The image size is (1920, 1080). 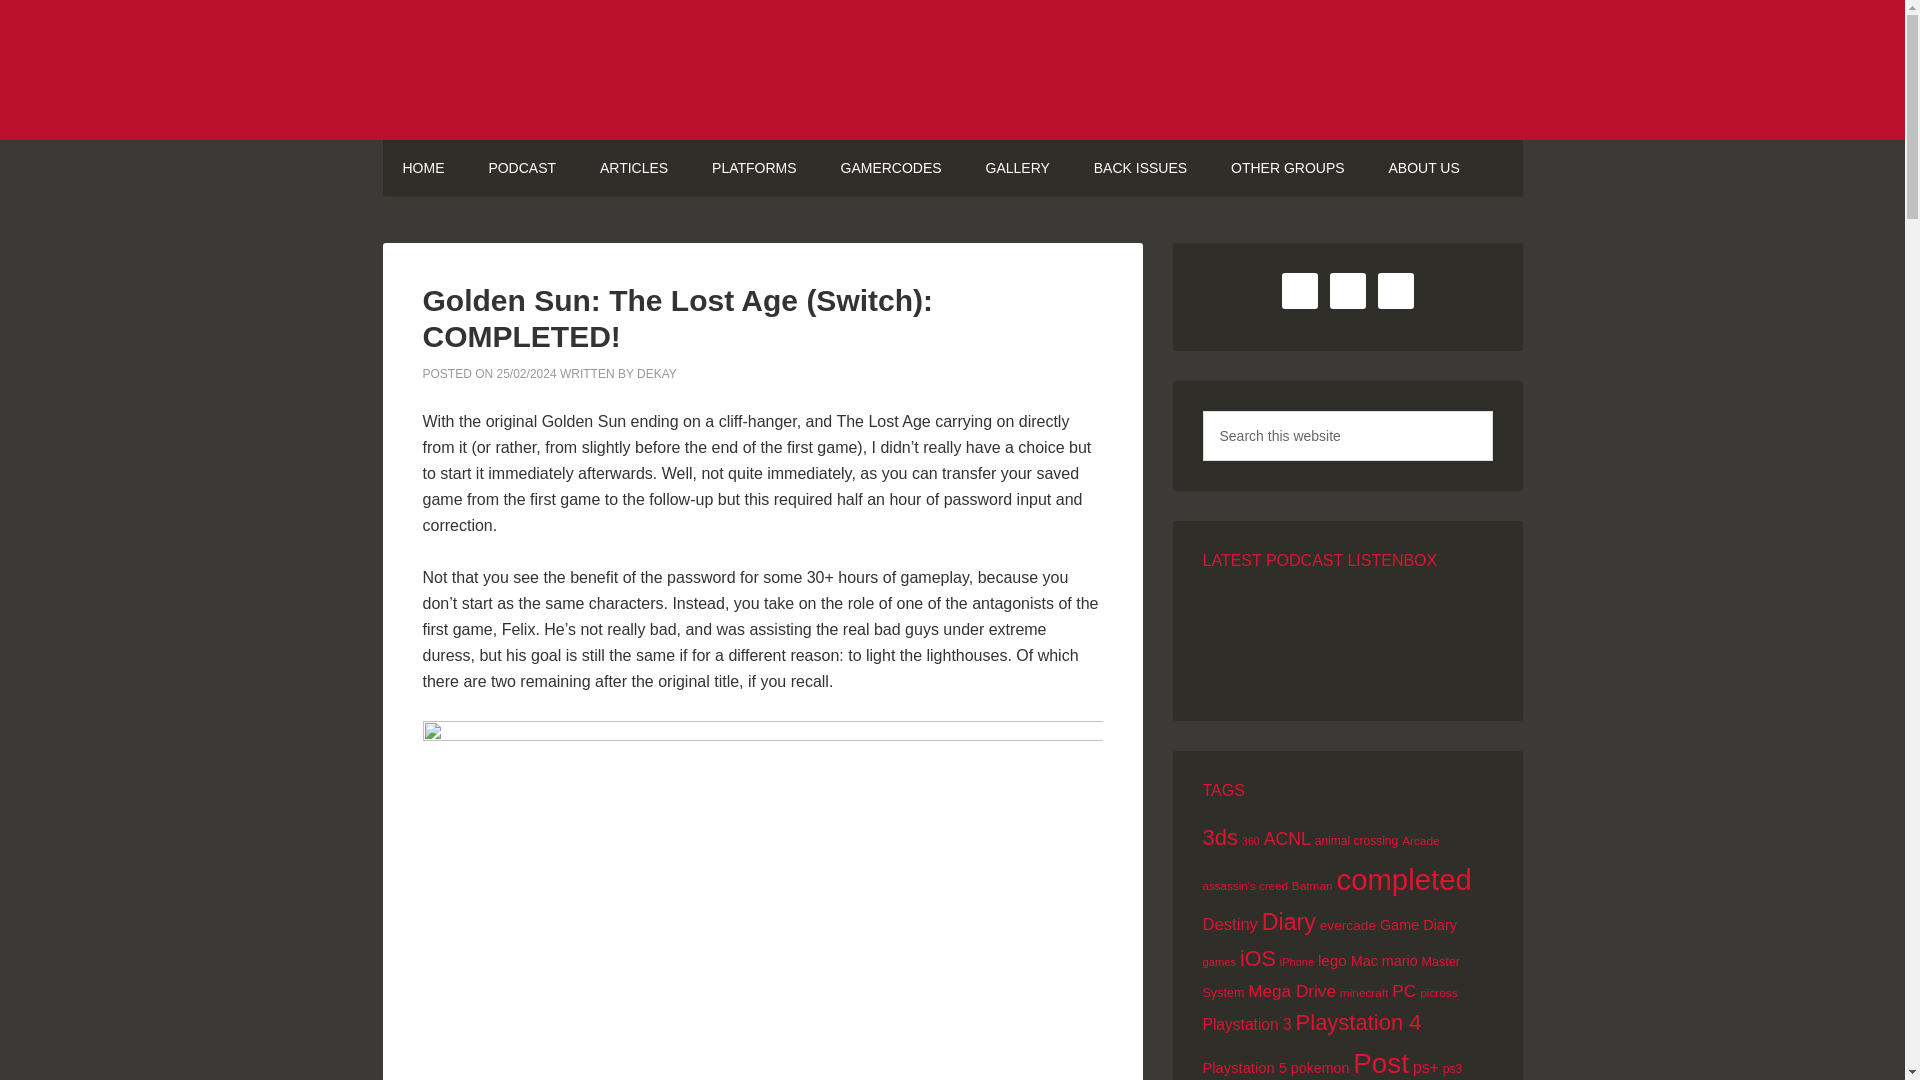 What do you see at coordinates (1017, 168) in the screenshot?
I see `GALLERY` at bounding box center [1017, 168].